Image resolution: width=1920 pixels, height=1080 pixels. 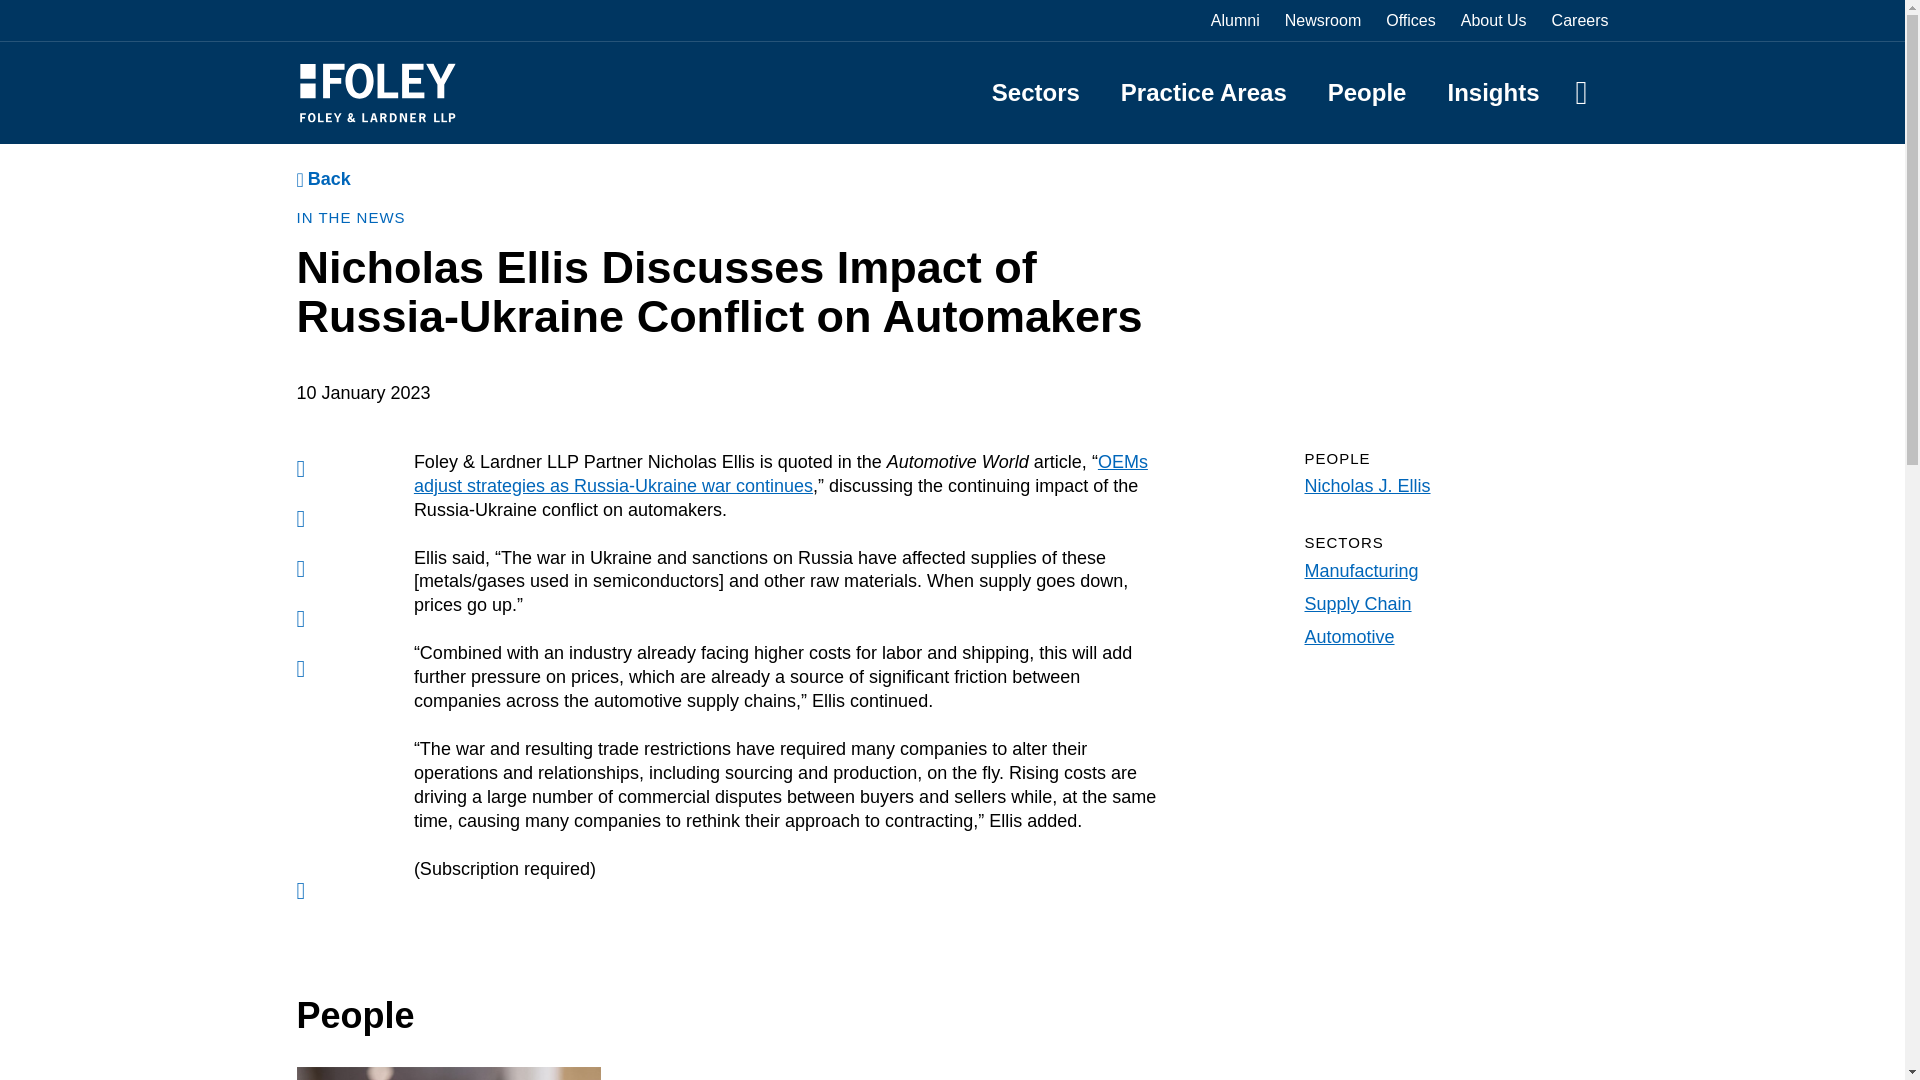 What do you see at coordinates (322, 180) in the screenshot?
I see `Back` at bounding box center [322, 180].